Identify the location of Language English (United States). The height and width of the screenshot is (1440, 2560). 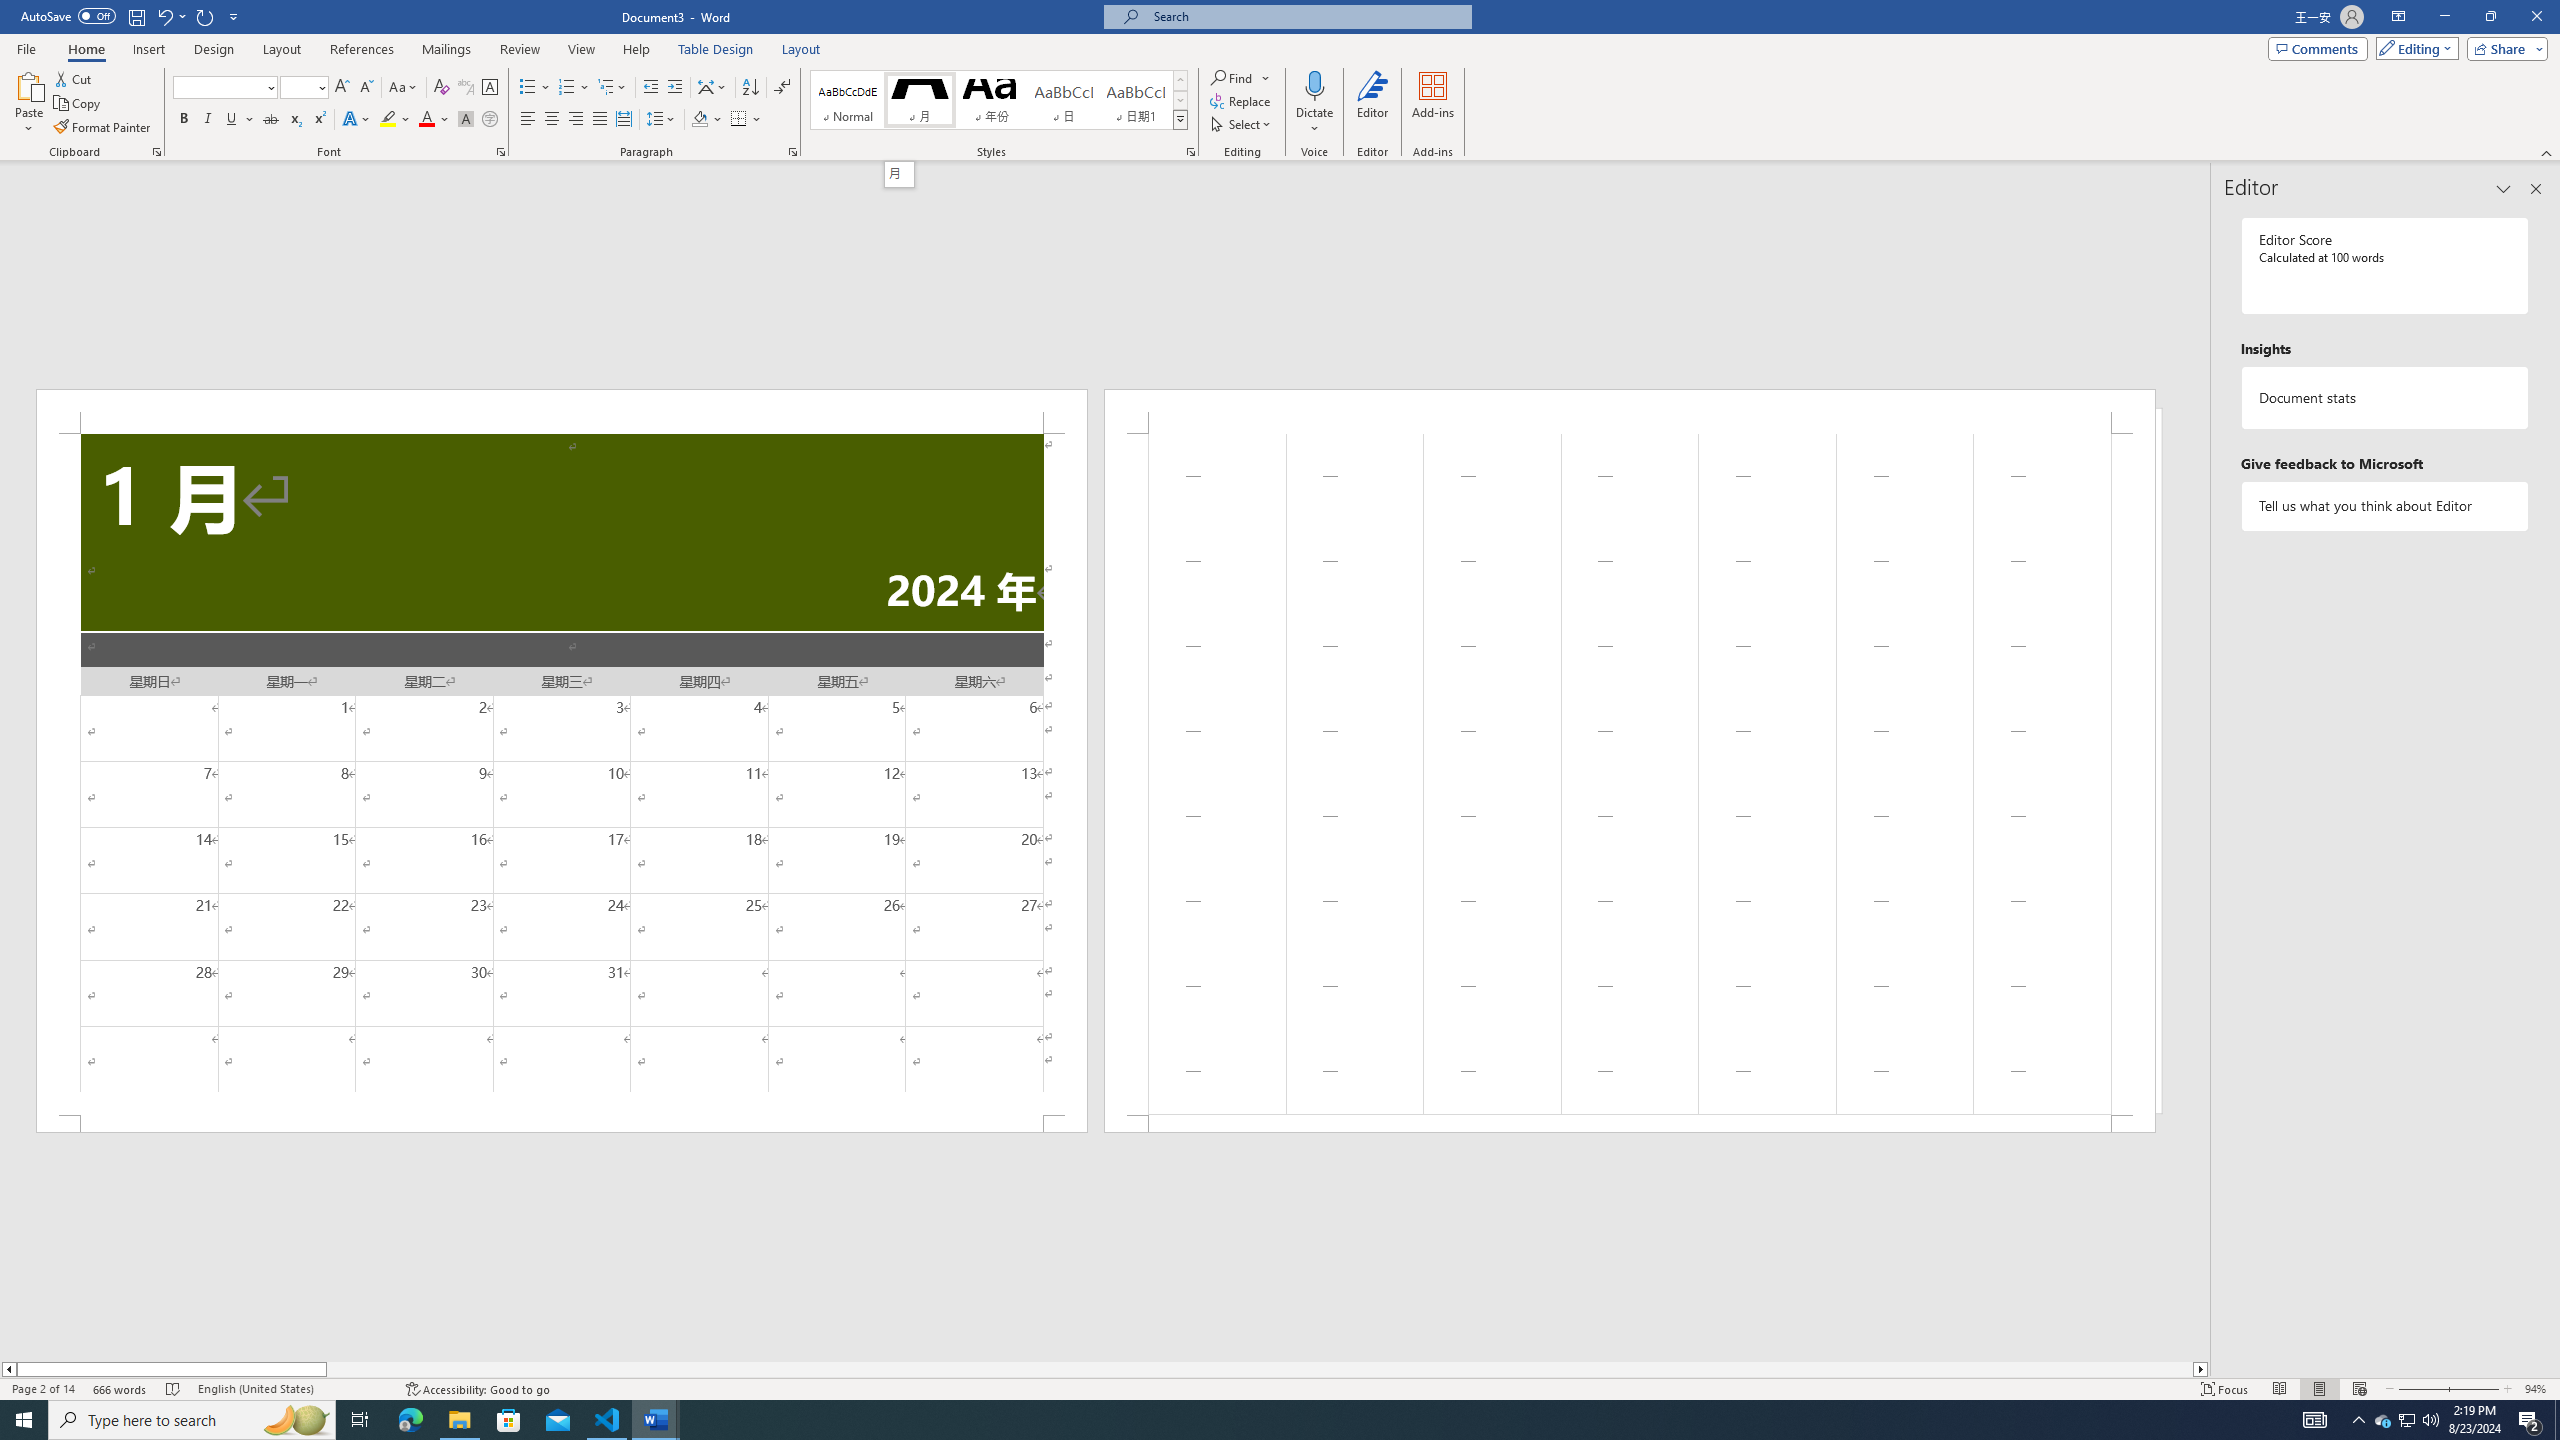
(292, 1389).